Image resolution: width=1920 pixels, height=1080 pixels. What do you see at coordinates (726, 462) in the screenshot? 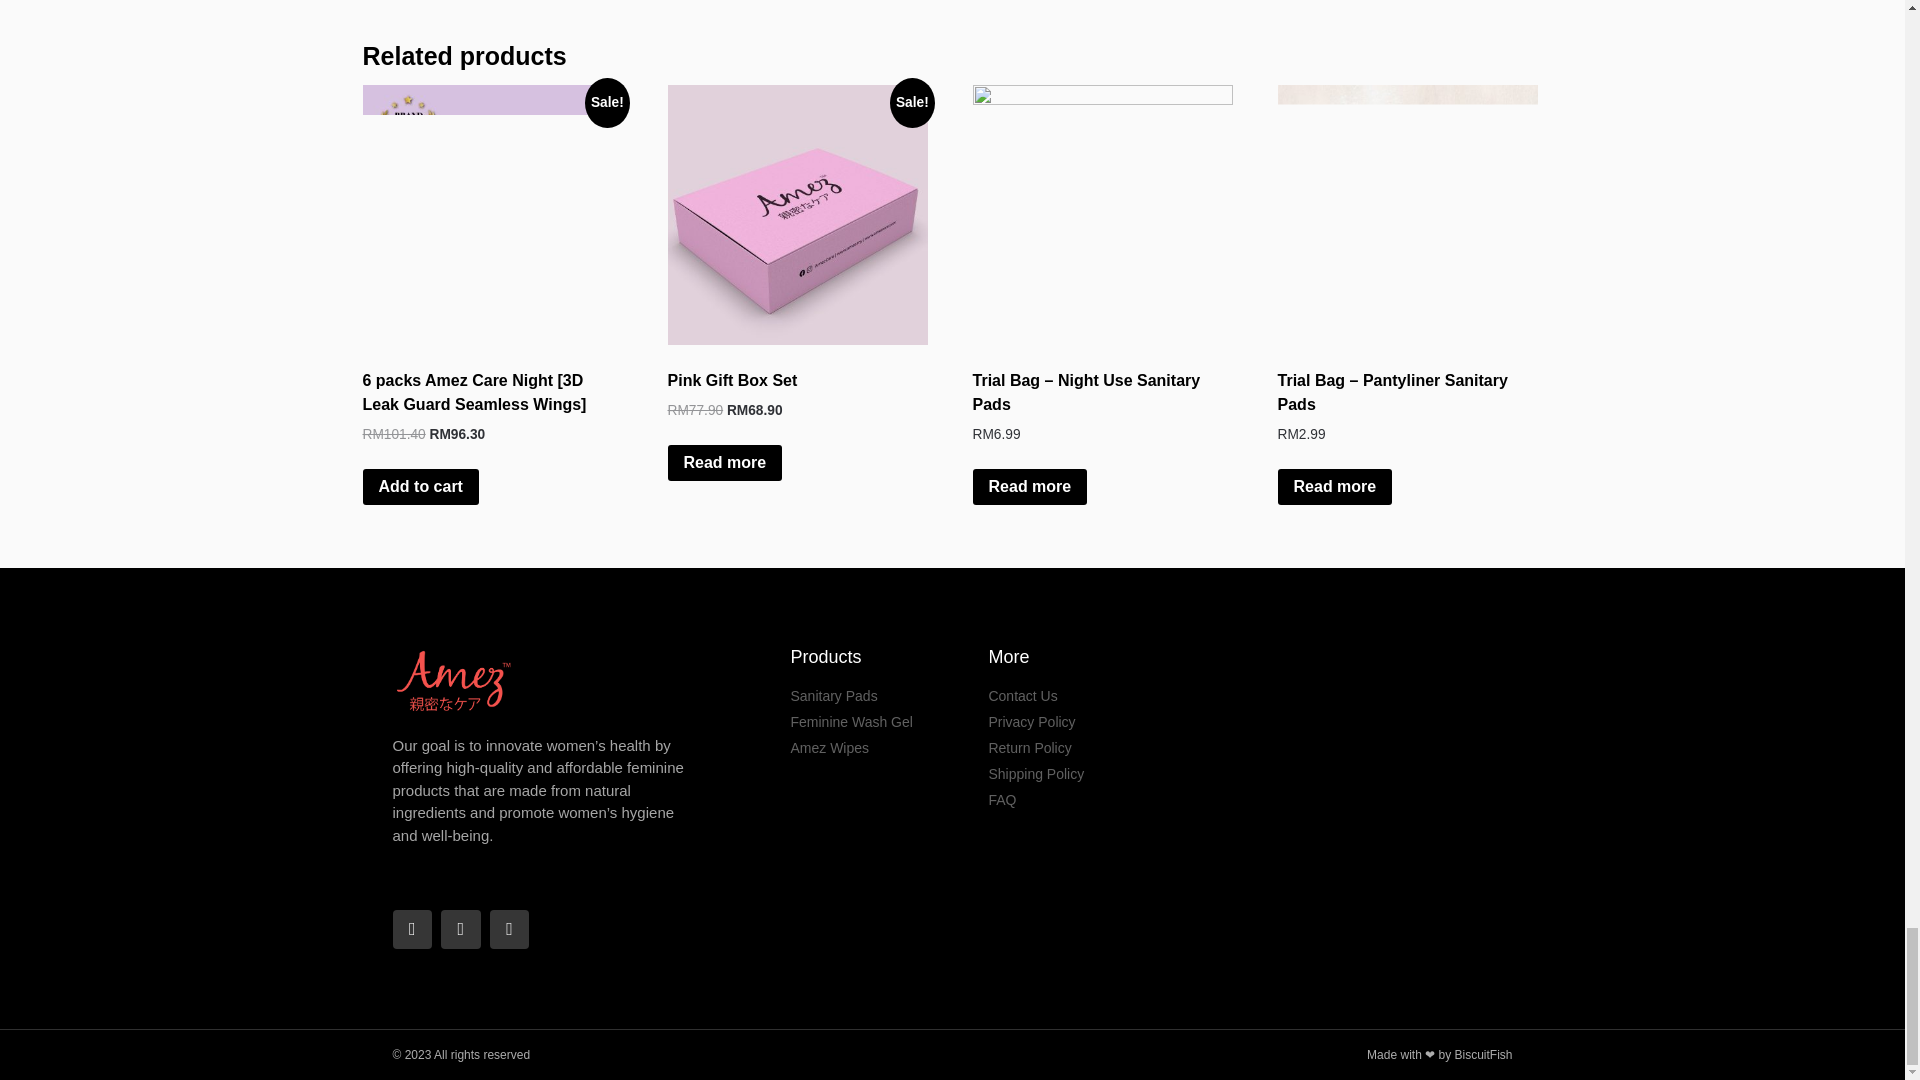
I see `Read more` at bounding box center [726, 462].